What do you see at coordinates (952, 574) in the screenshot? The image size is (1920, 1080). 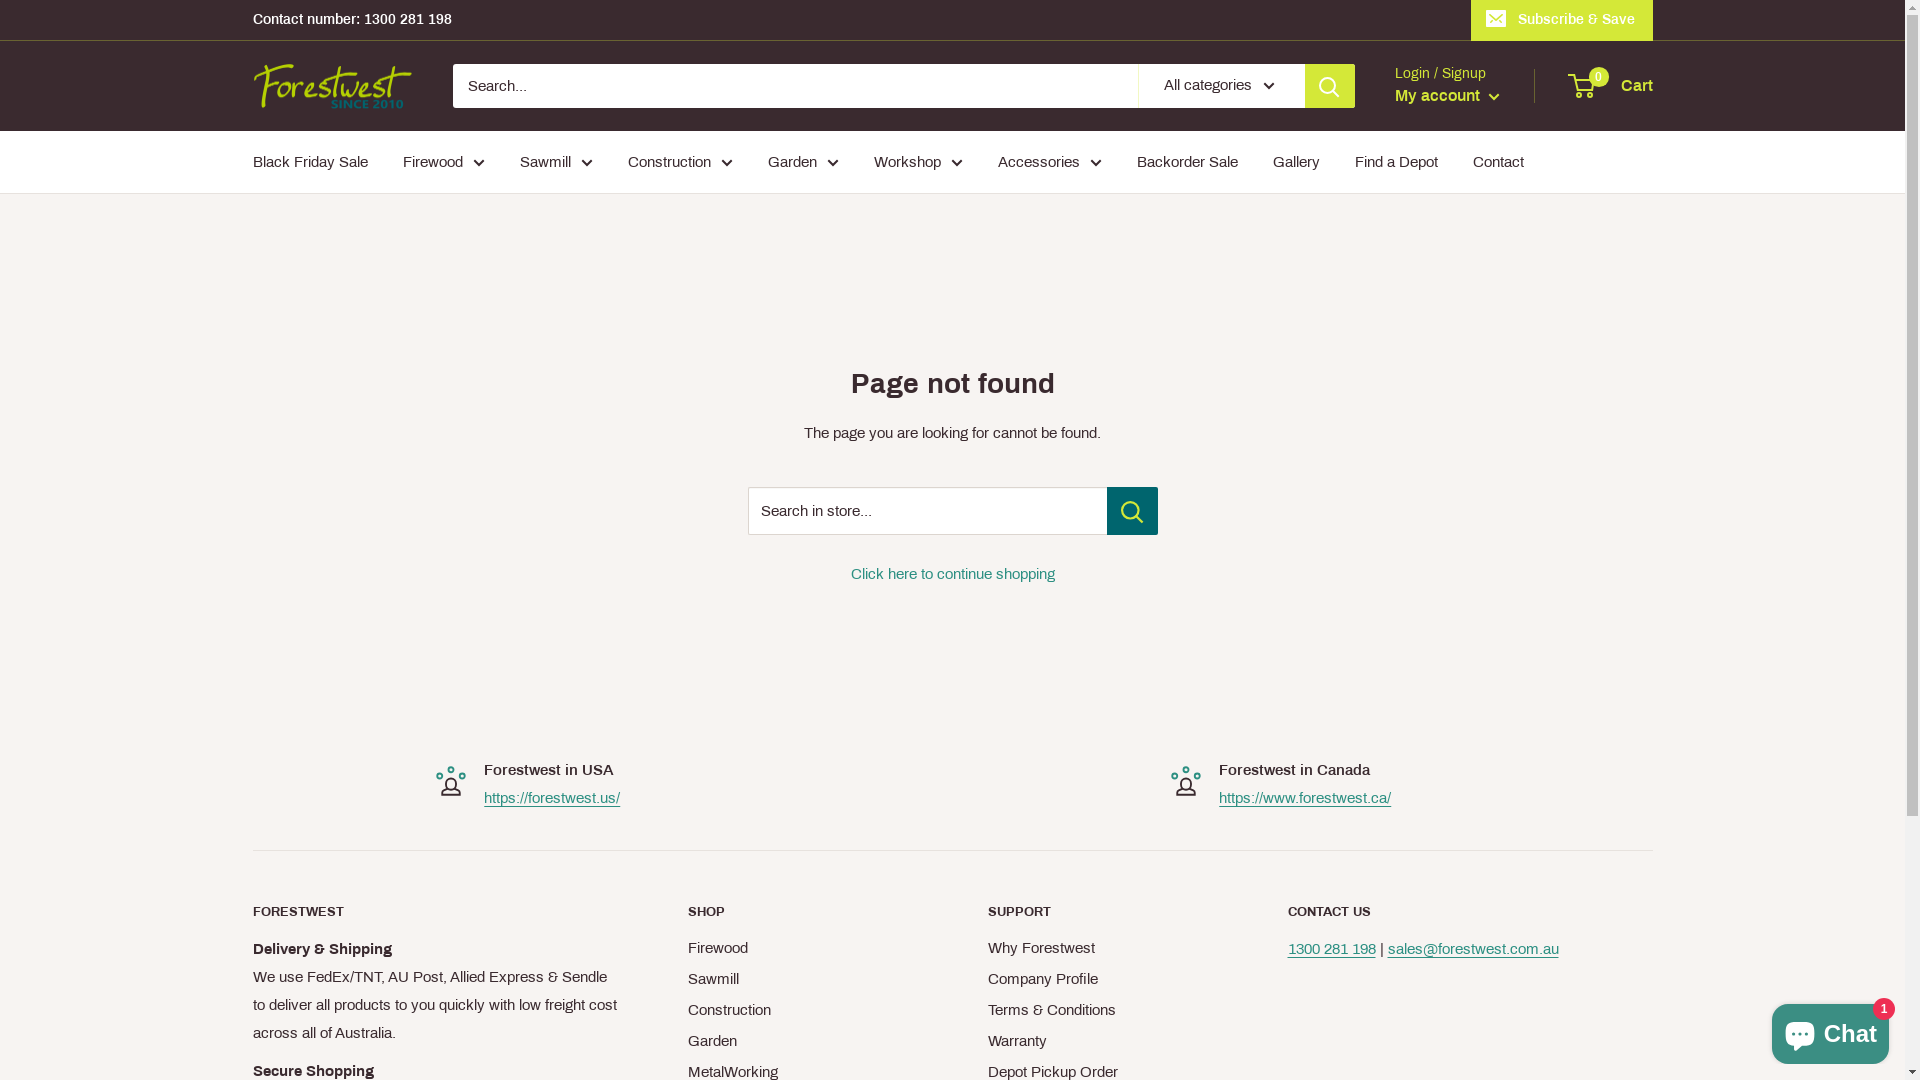 I see `Click here to continue shopping` at bounding box center [952, 574].